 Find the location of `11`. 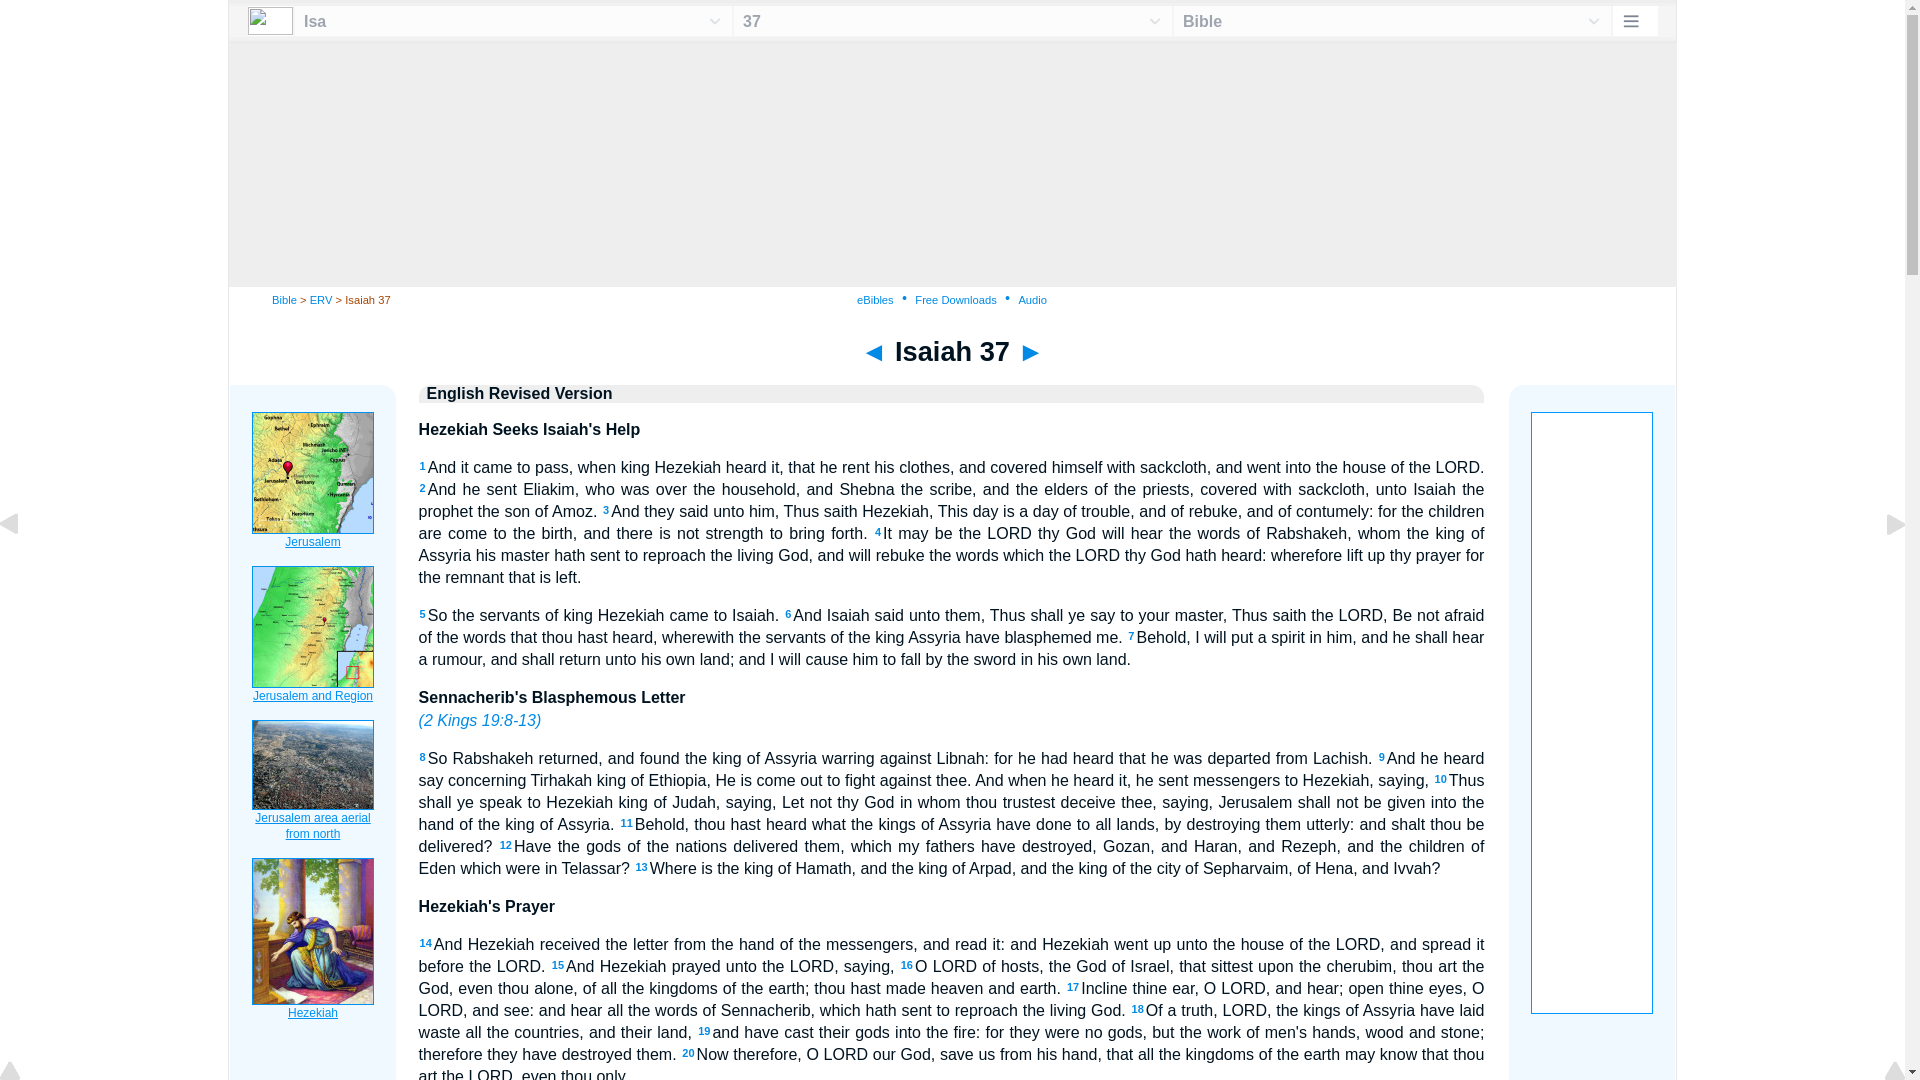

11 is located at coordinates (626, 822).